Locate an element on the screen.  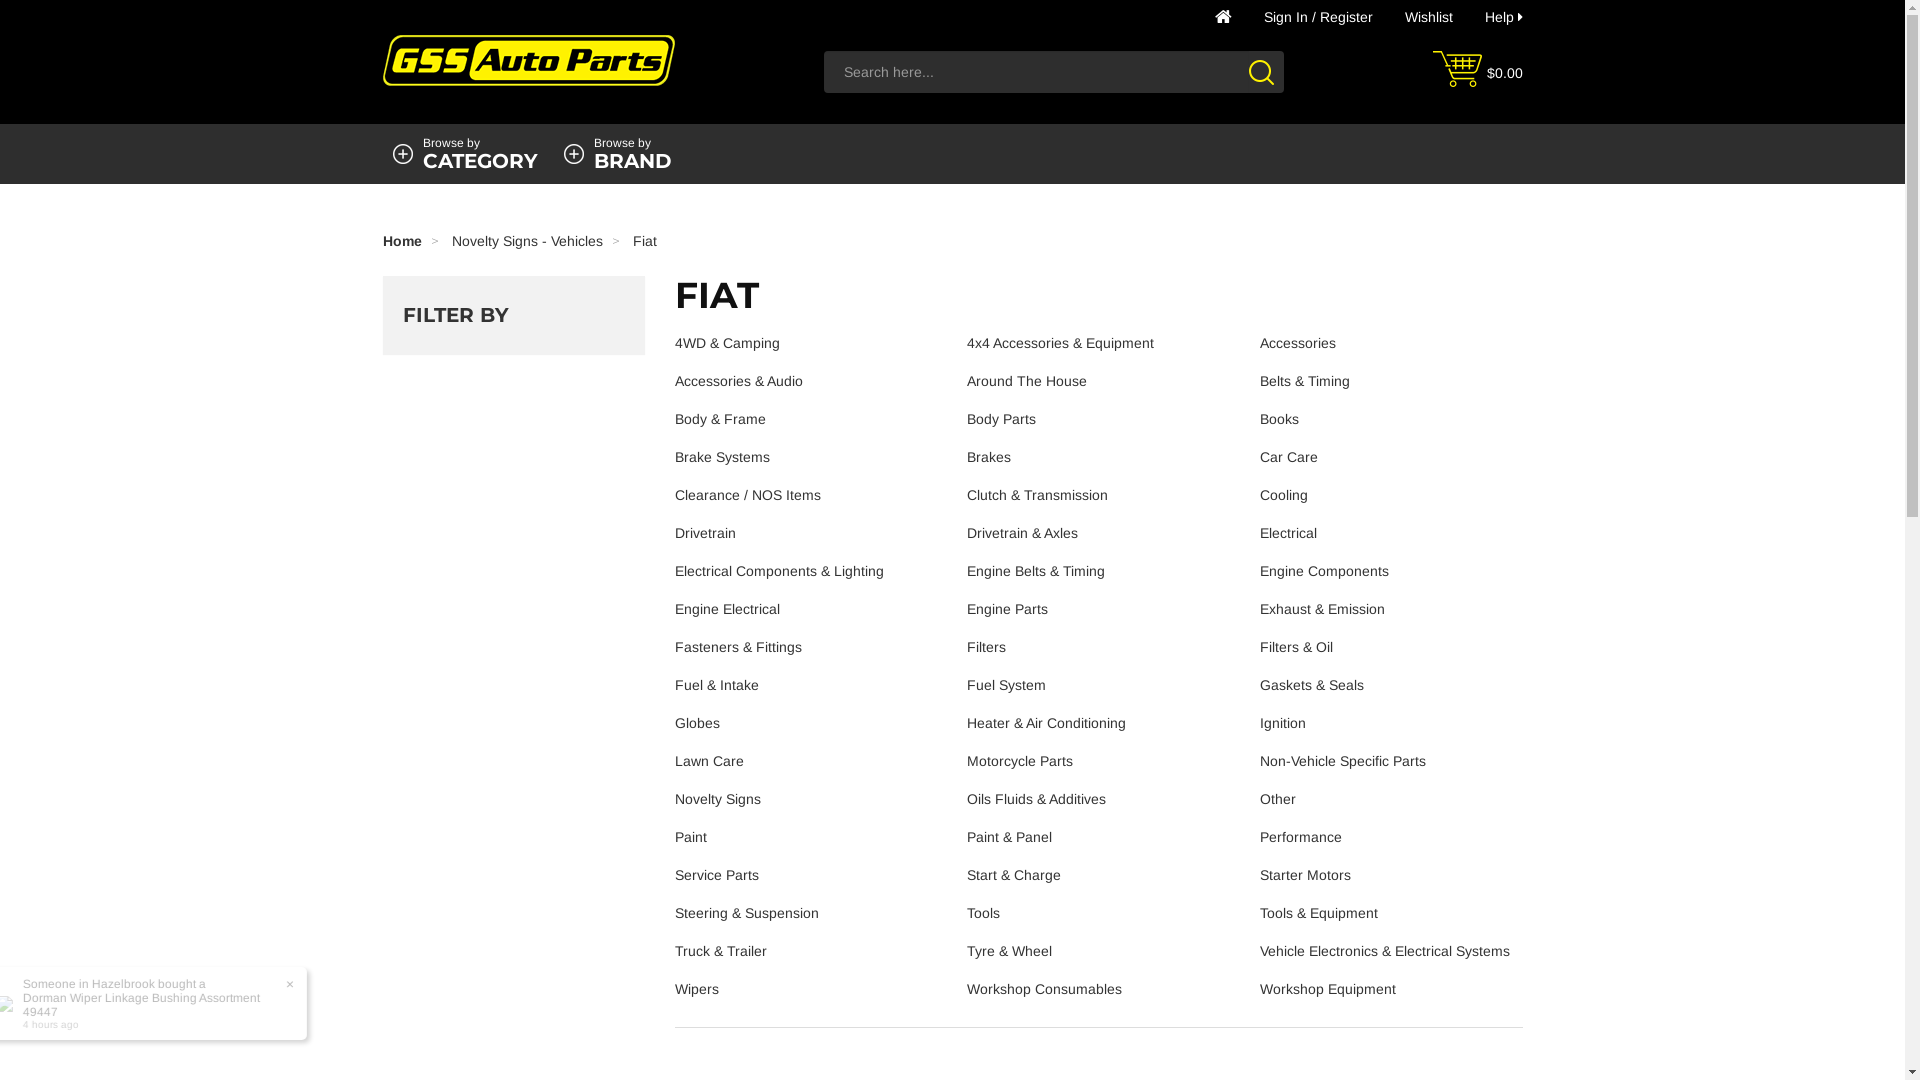
Accessories is located at coordinates (1298, 343).